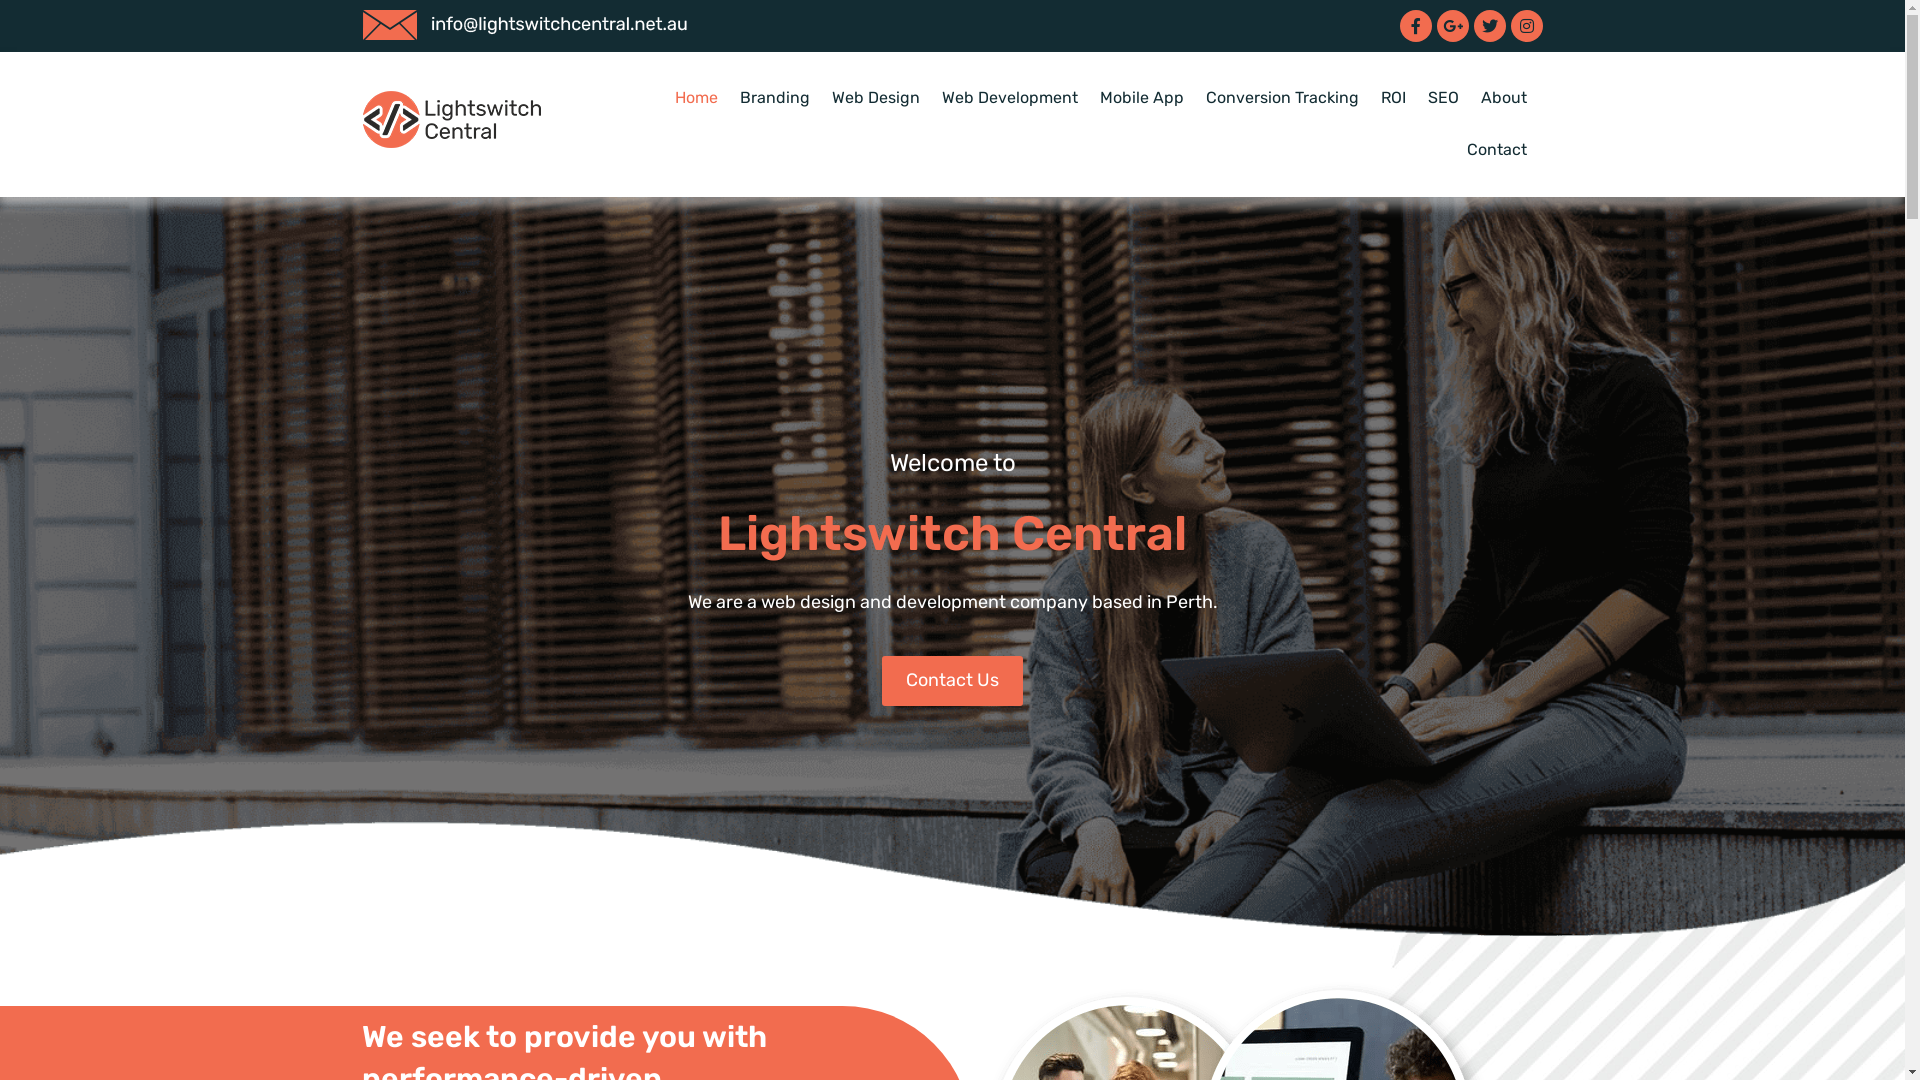  I want to click on Home, so click(696, 98).